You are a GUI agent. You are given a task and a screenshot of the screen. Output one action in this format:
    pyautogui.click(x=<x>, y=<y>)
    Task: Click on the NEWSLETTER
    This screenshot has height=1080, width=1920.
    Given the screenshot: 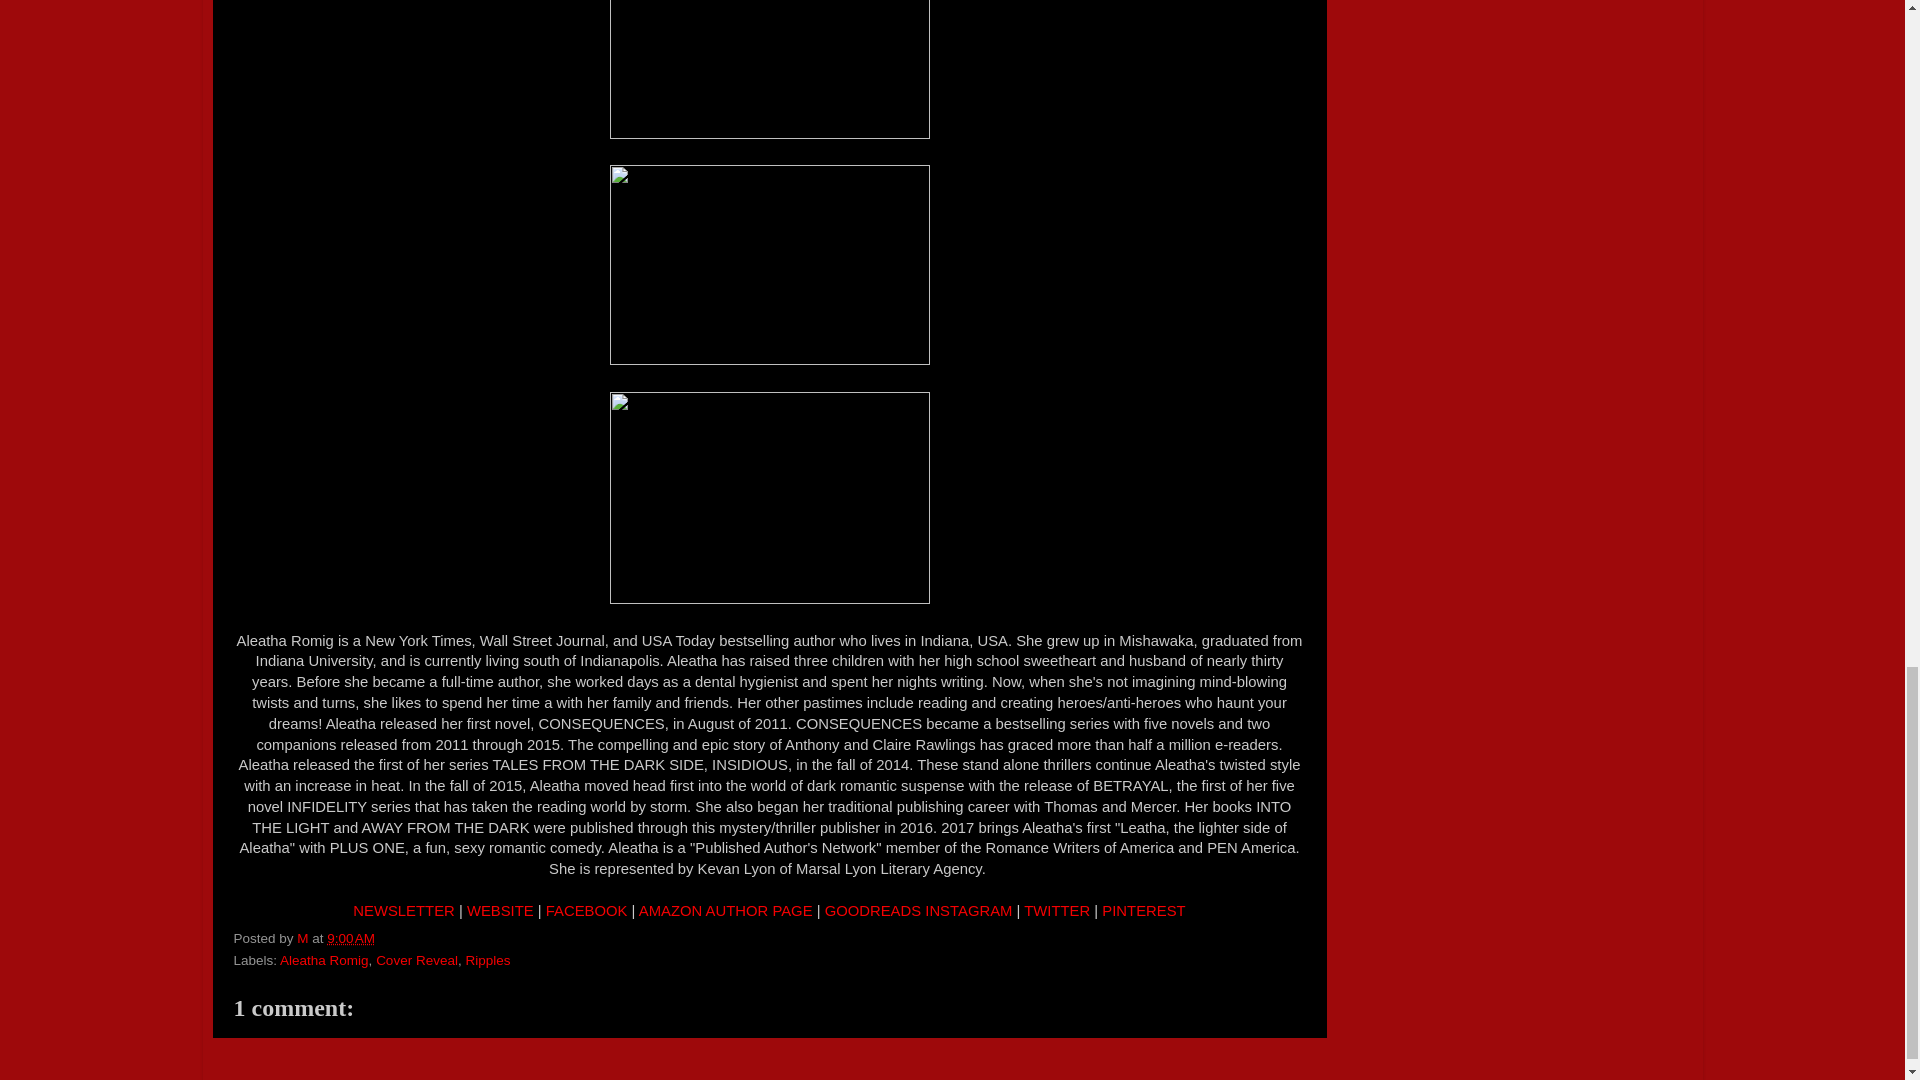 What is the action you would take?
    pyautogui.click(x=403, y=910)
    